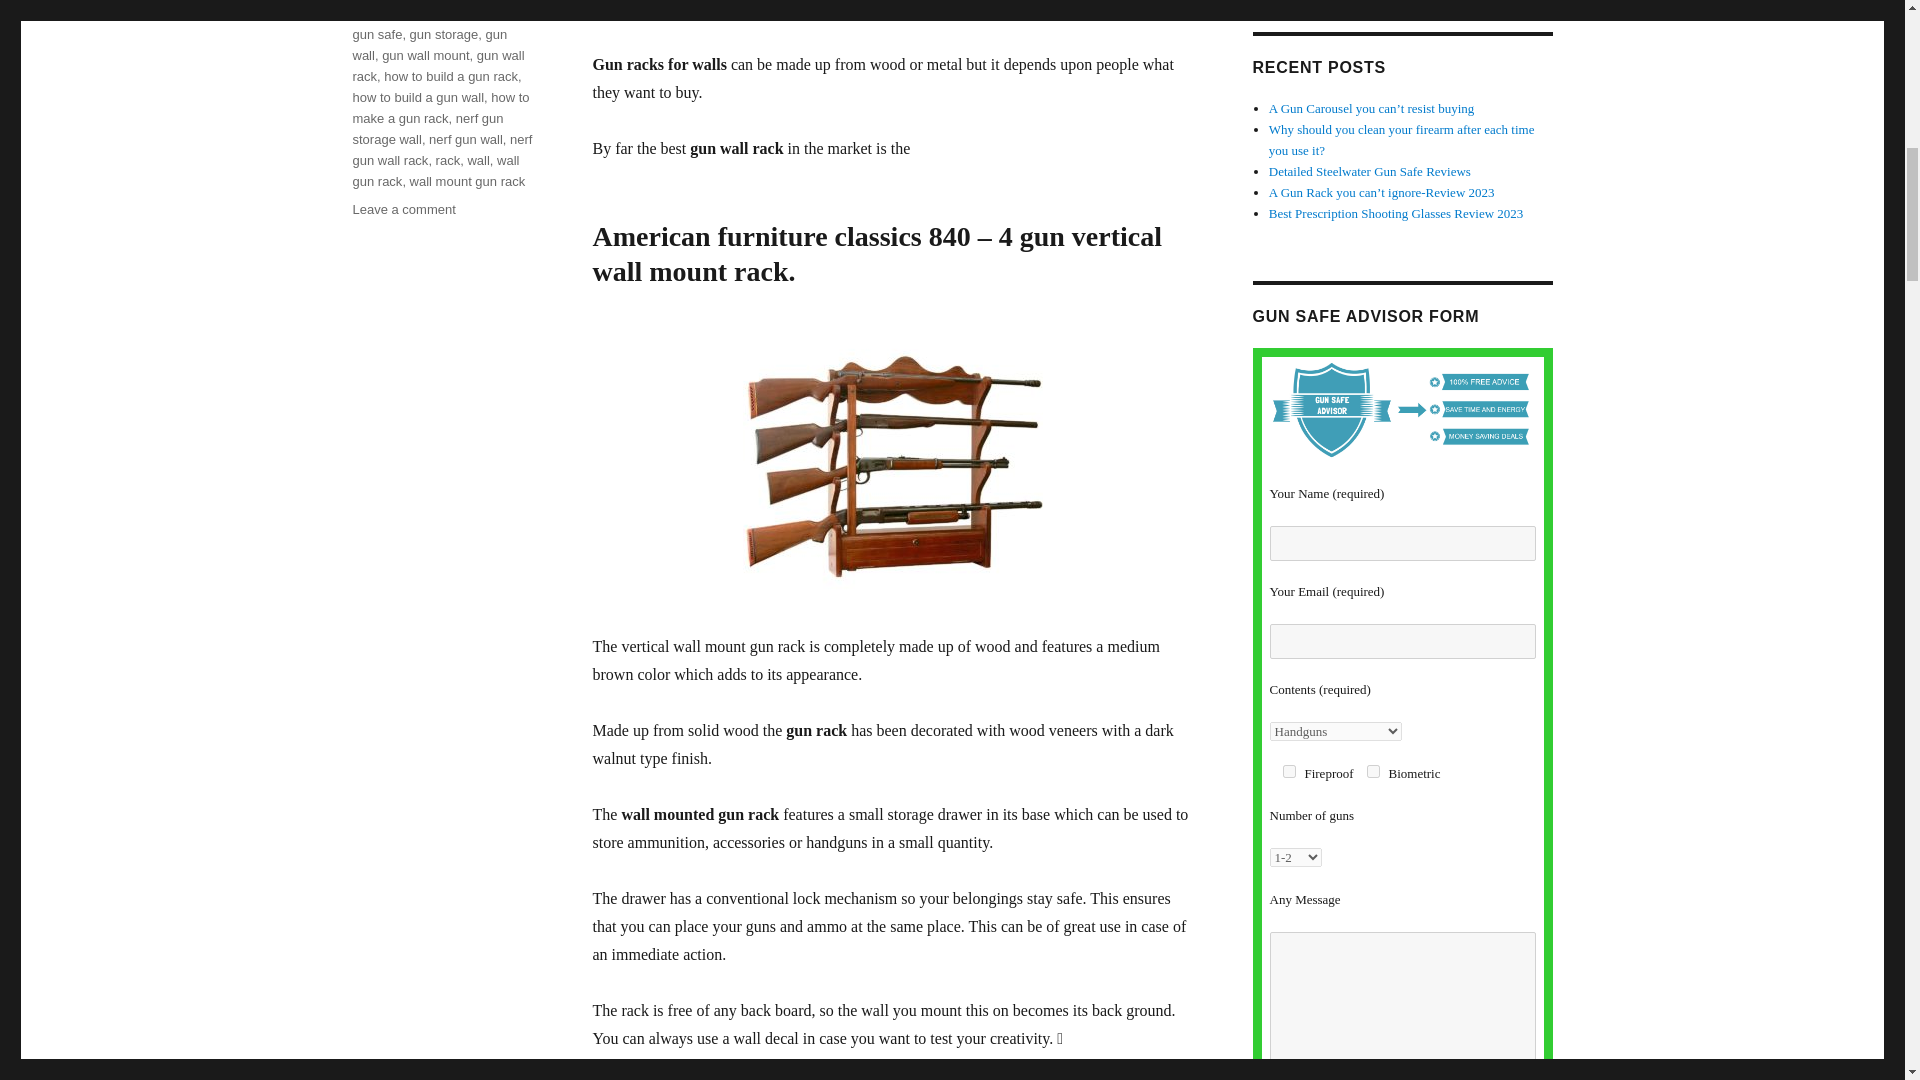  Describe the element at coordinates (434, 10) in the screenshot. I see `gun rack ideas` at that location.